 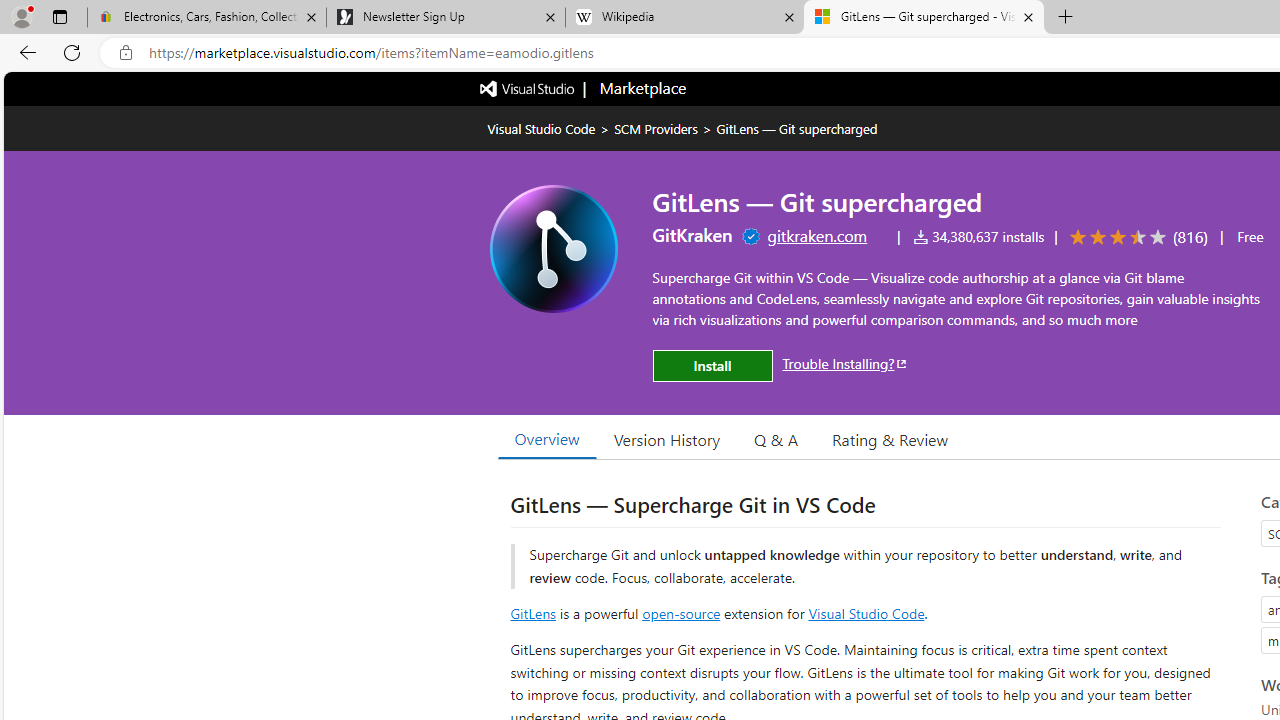 I want to click on SCM Providers, so click(x=656, y=128).